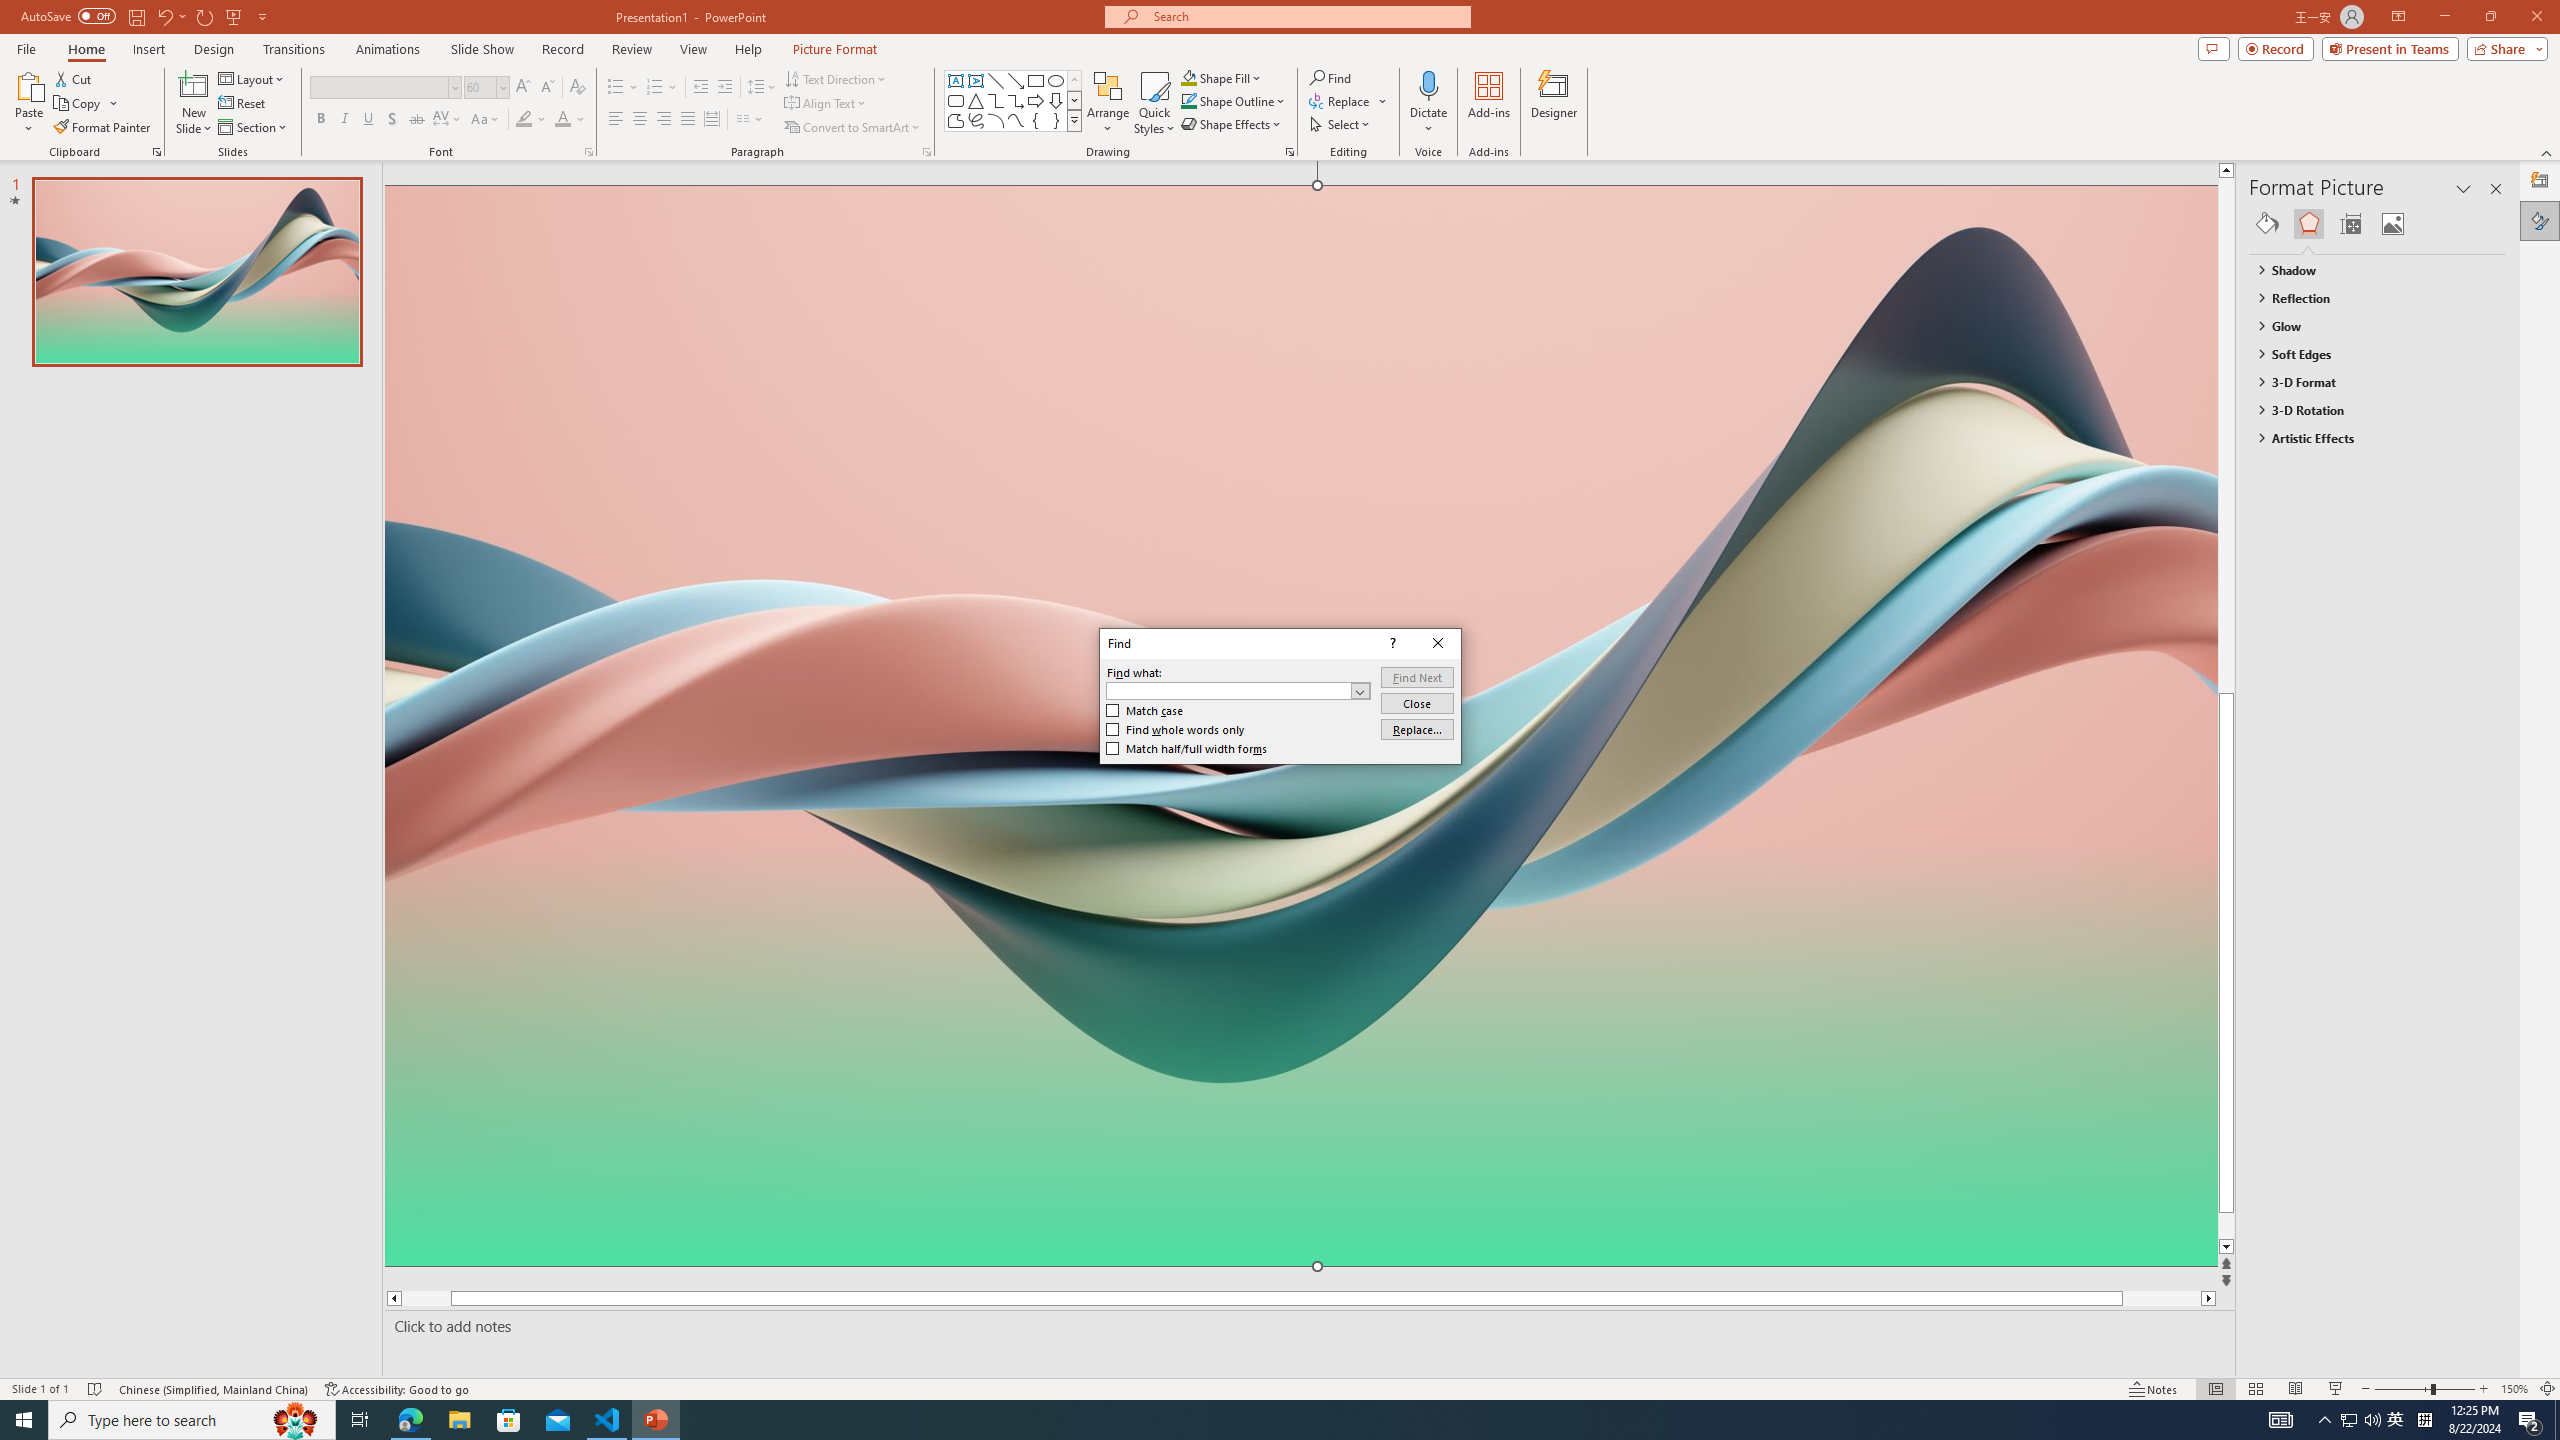 The width and height of the screenshot is (2560, 1440). I want to click on Oval, so click(1056, 80).